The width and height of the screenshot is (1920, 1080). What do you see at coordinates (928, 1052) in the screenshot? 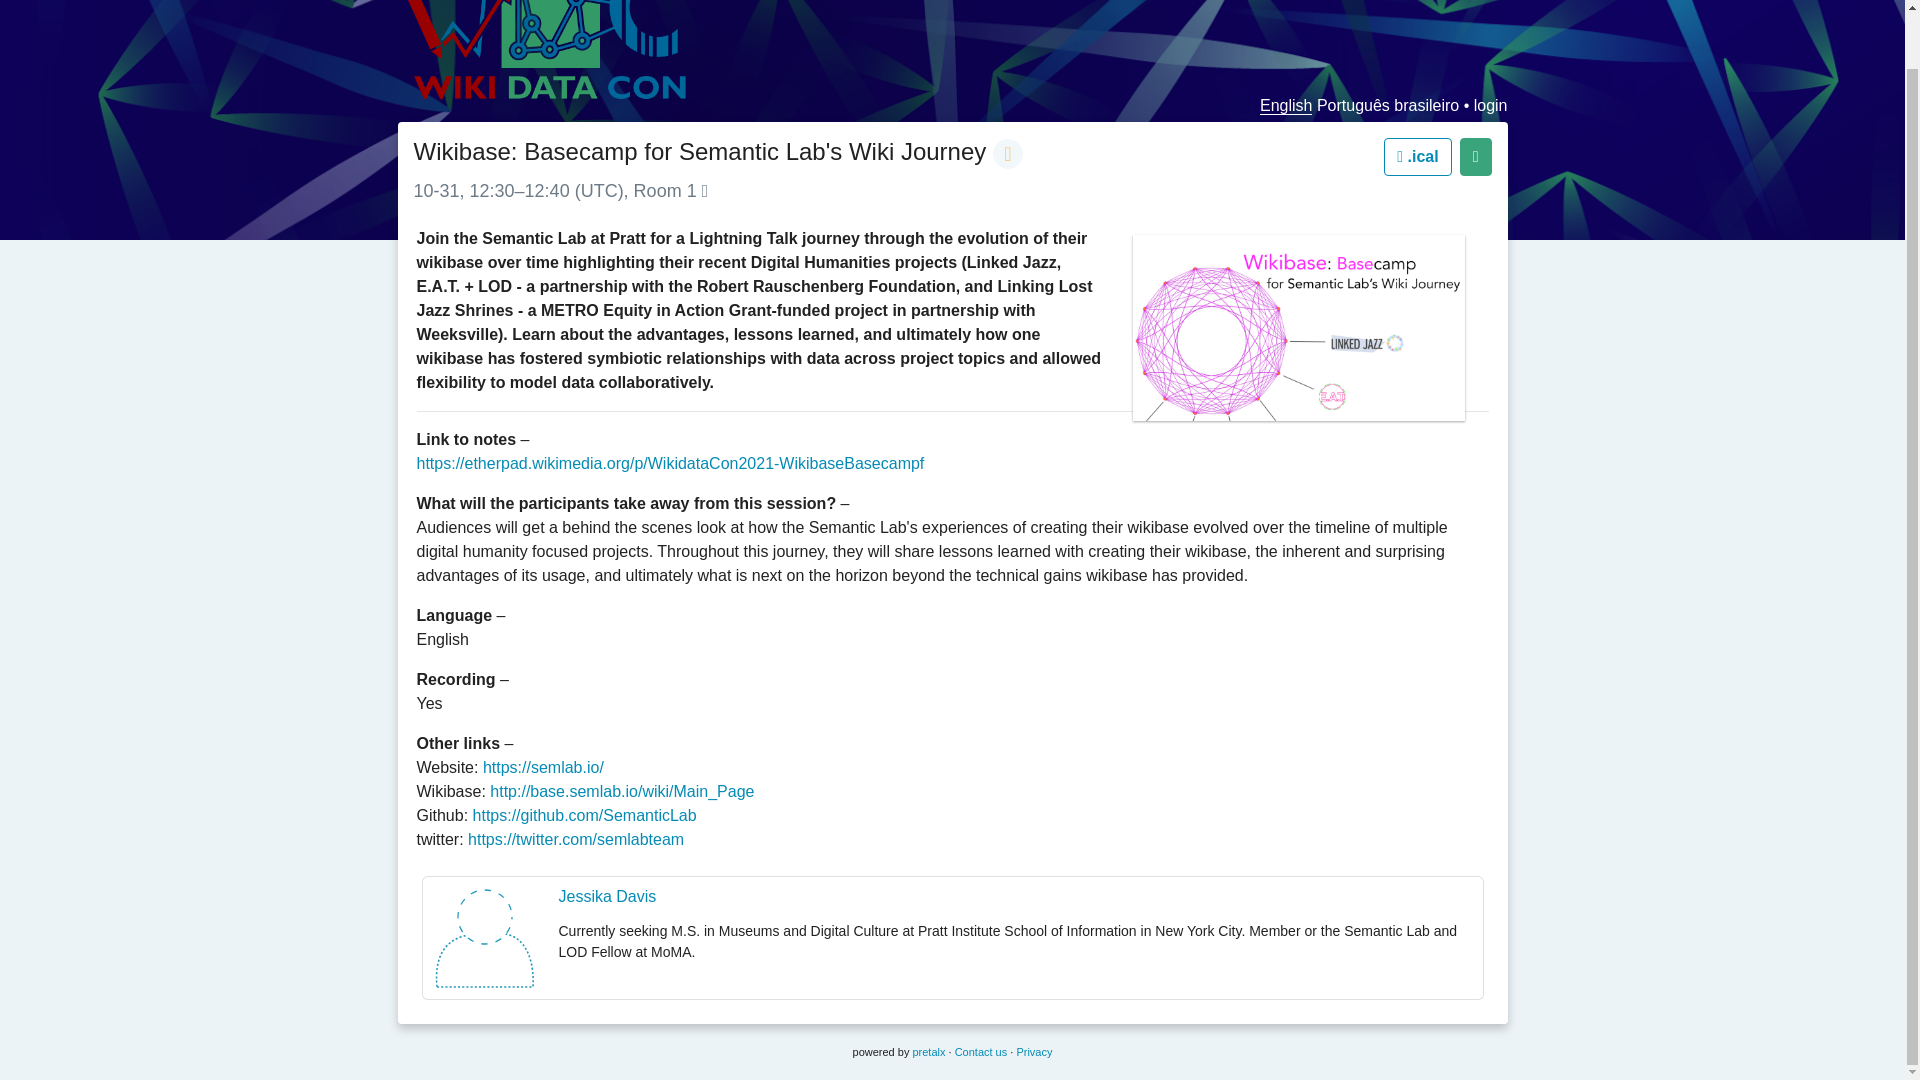
I see `pretalx` at bounding box center [928, 1052].